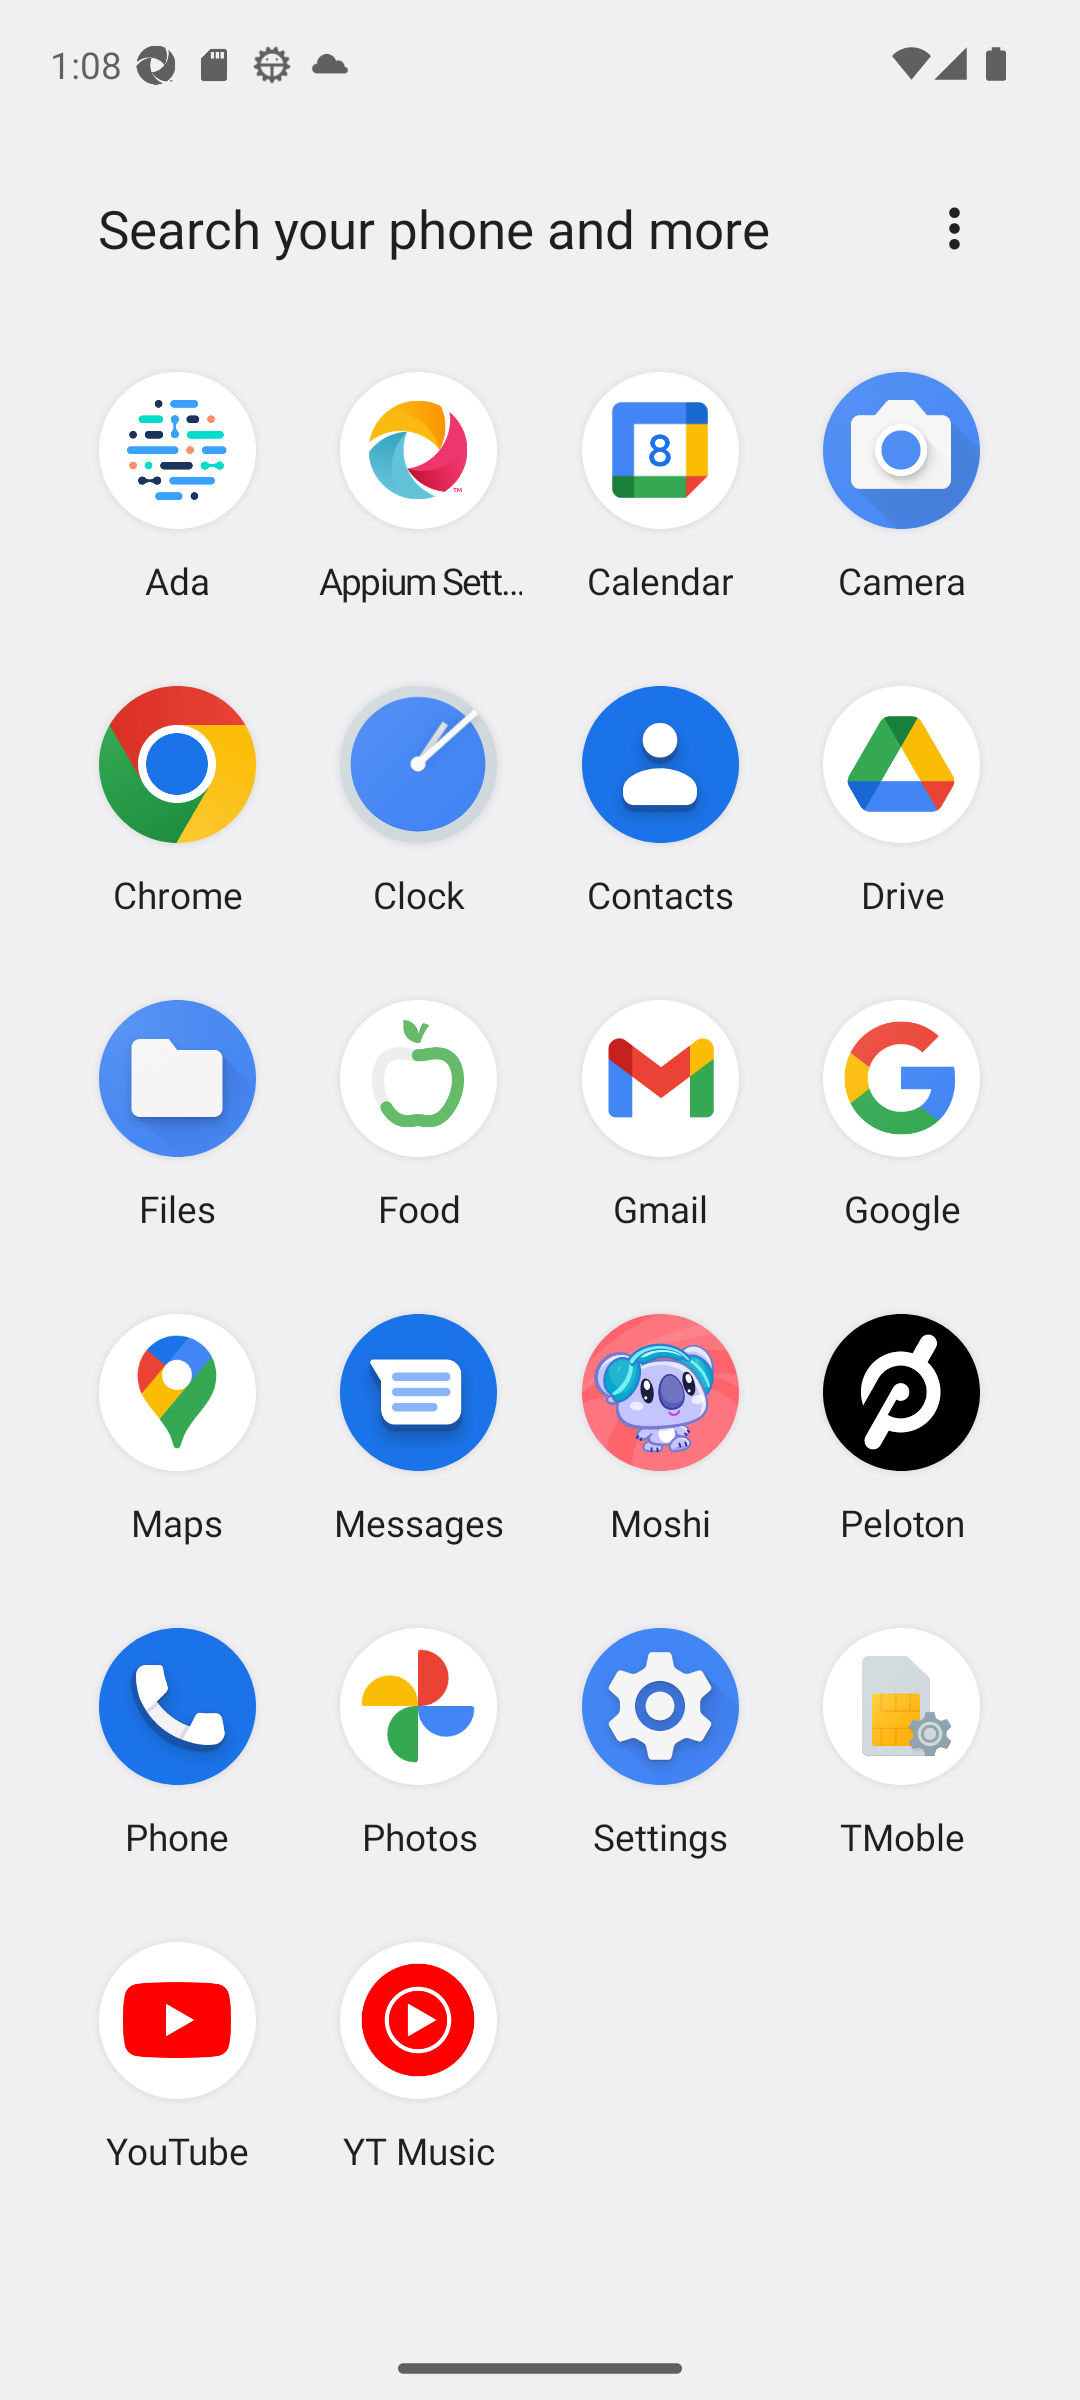 The image size is (1080, 2400). I want to click on Calendar, so click(660, 486).